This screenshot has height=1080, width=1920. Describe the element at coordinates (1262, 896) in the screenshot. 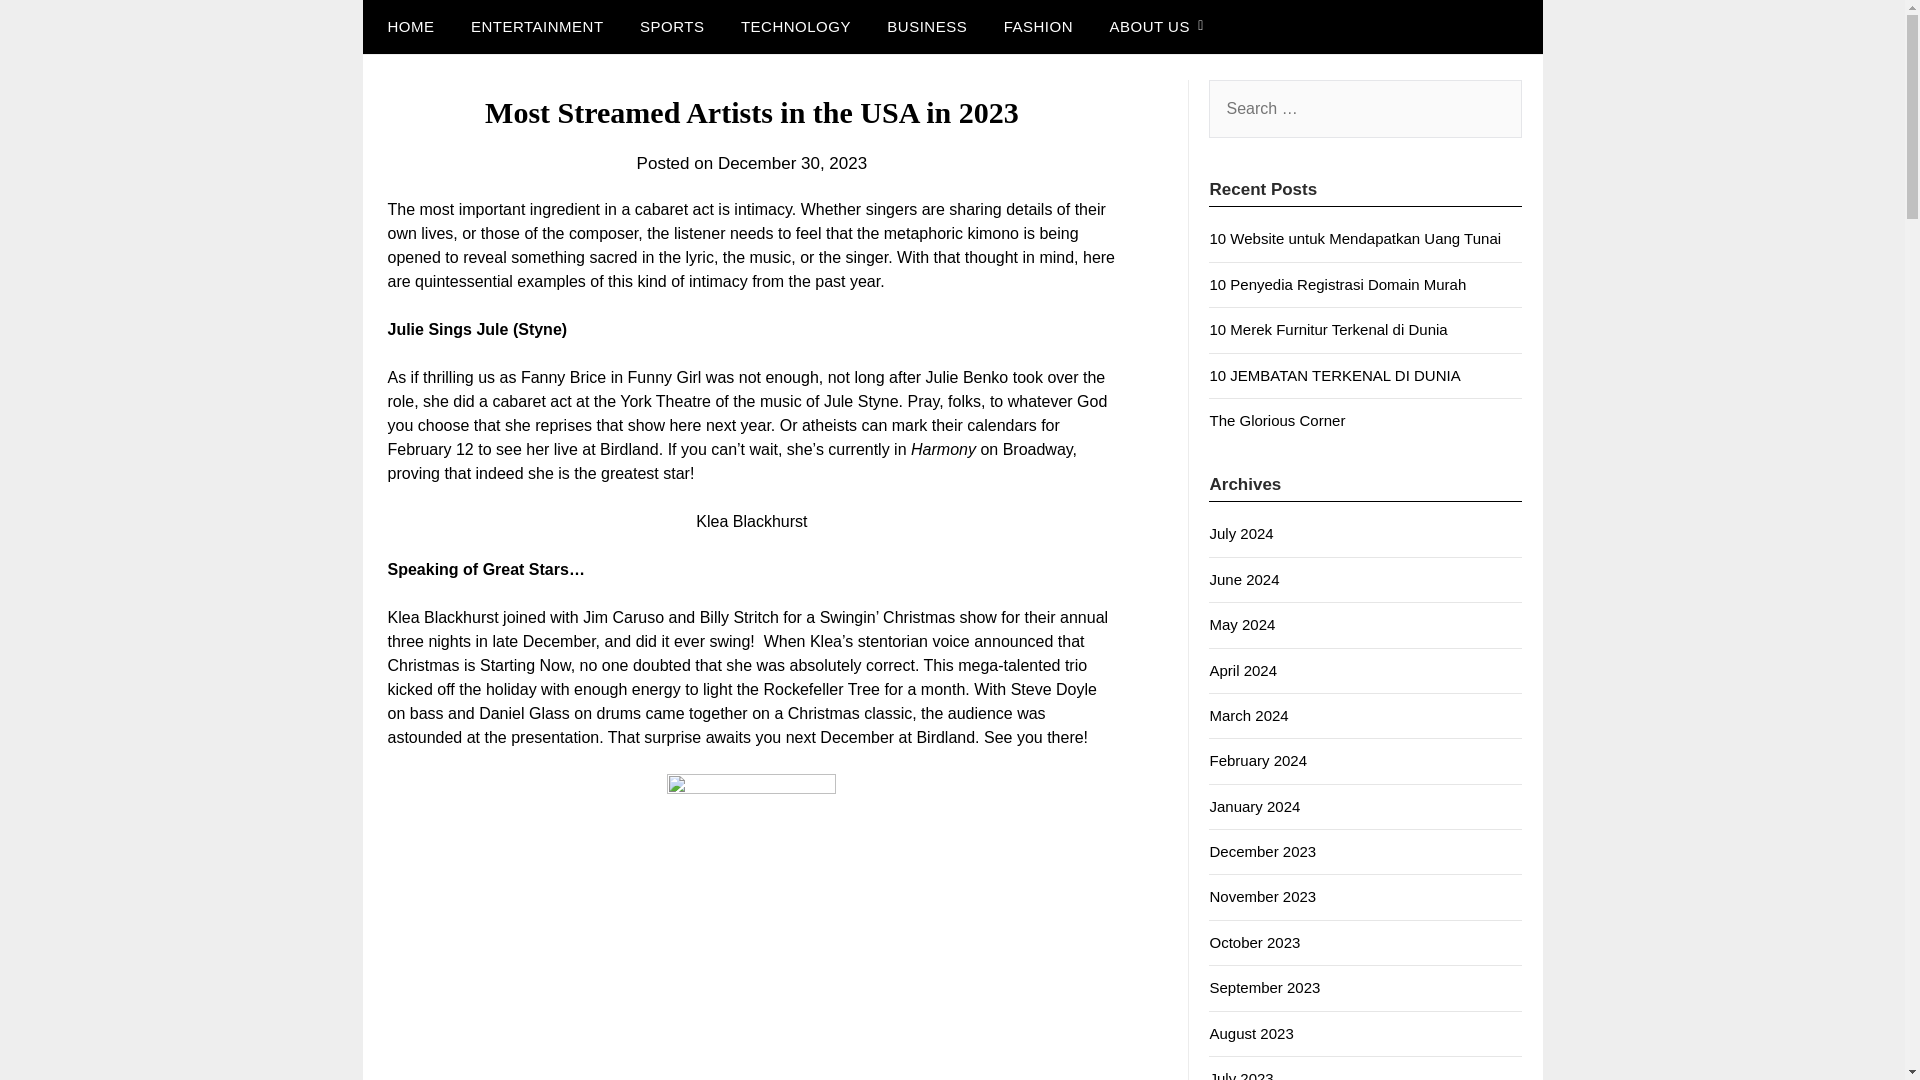

I see `November 2023` at that location.